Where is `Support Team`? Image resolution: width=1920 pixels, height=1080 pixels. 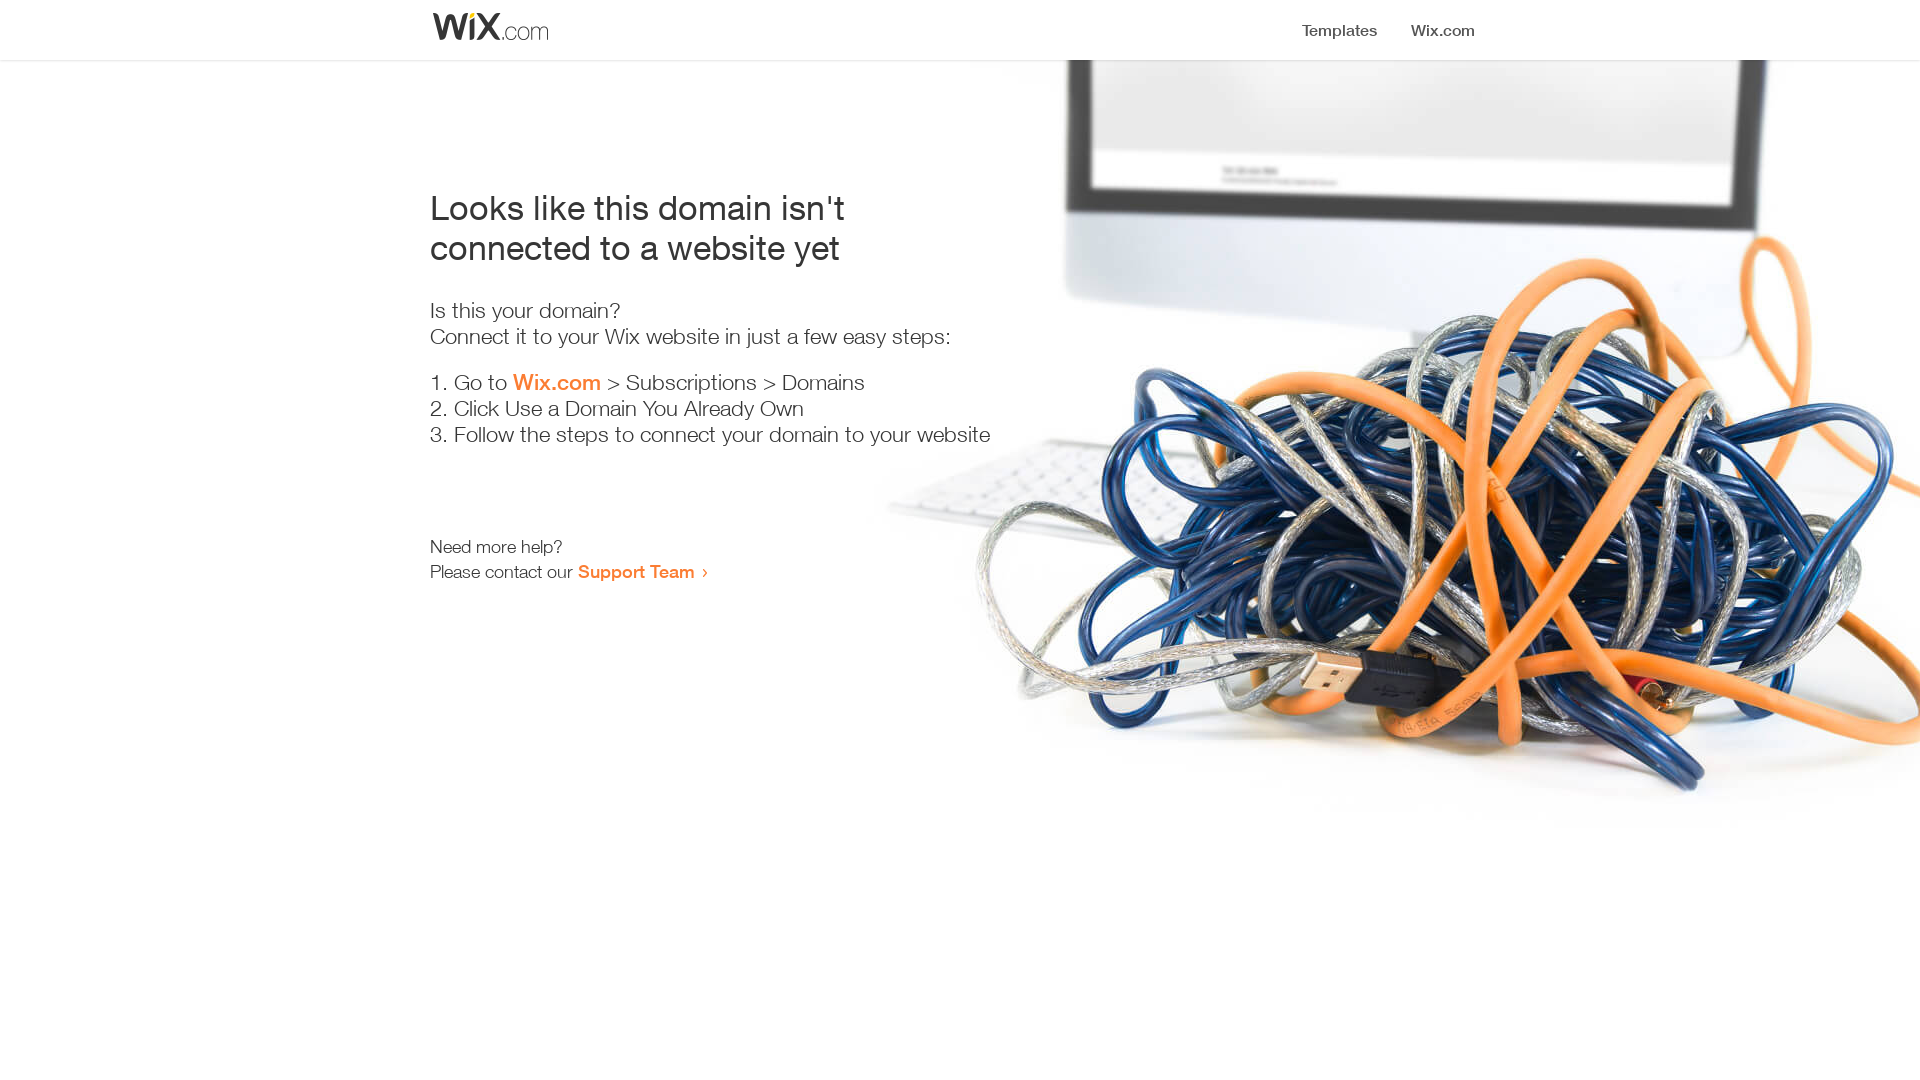
Support Team is located at coordinates (636, 571).